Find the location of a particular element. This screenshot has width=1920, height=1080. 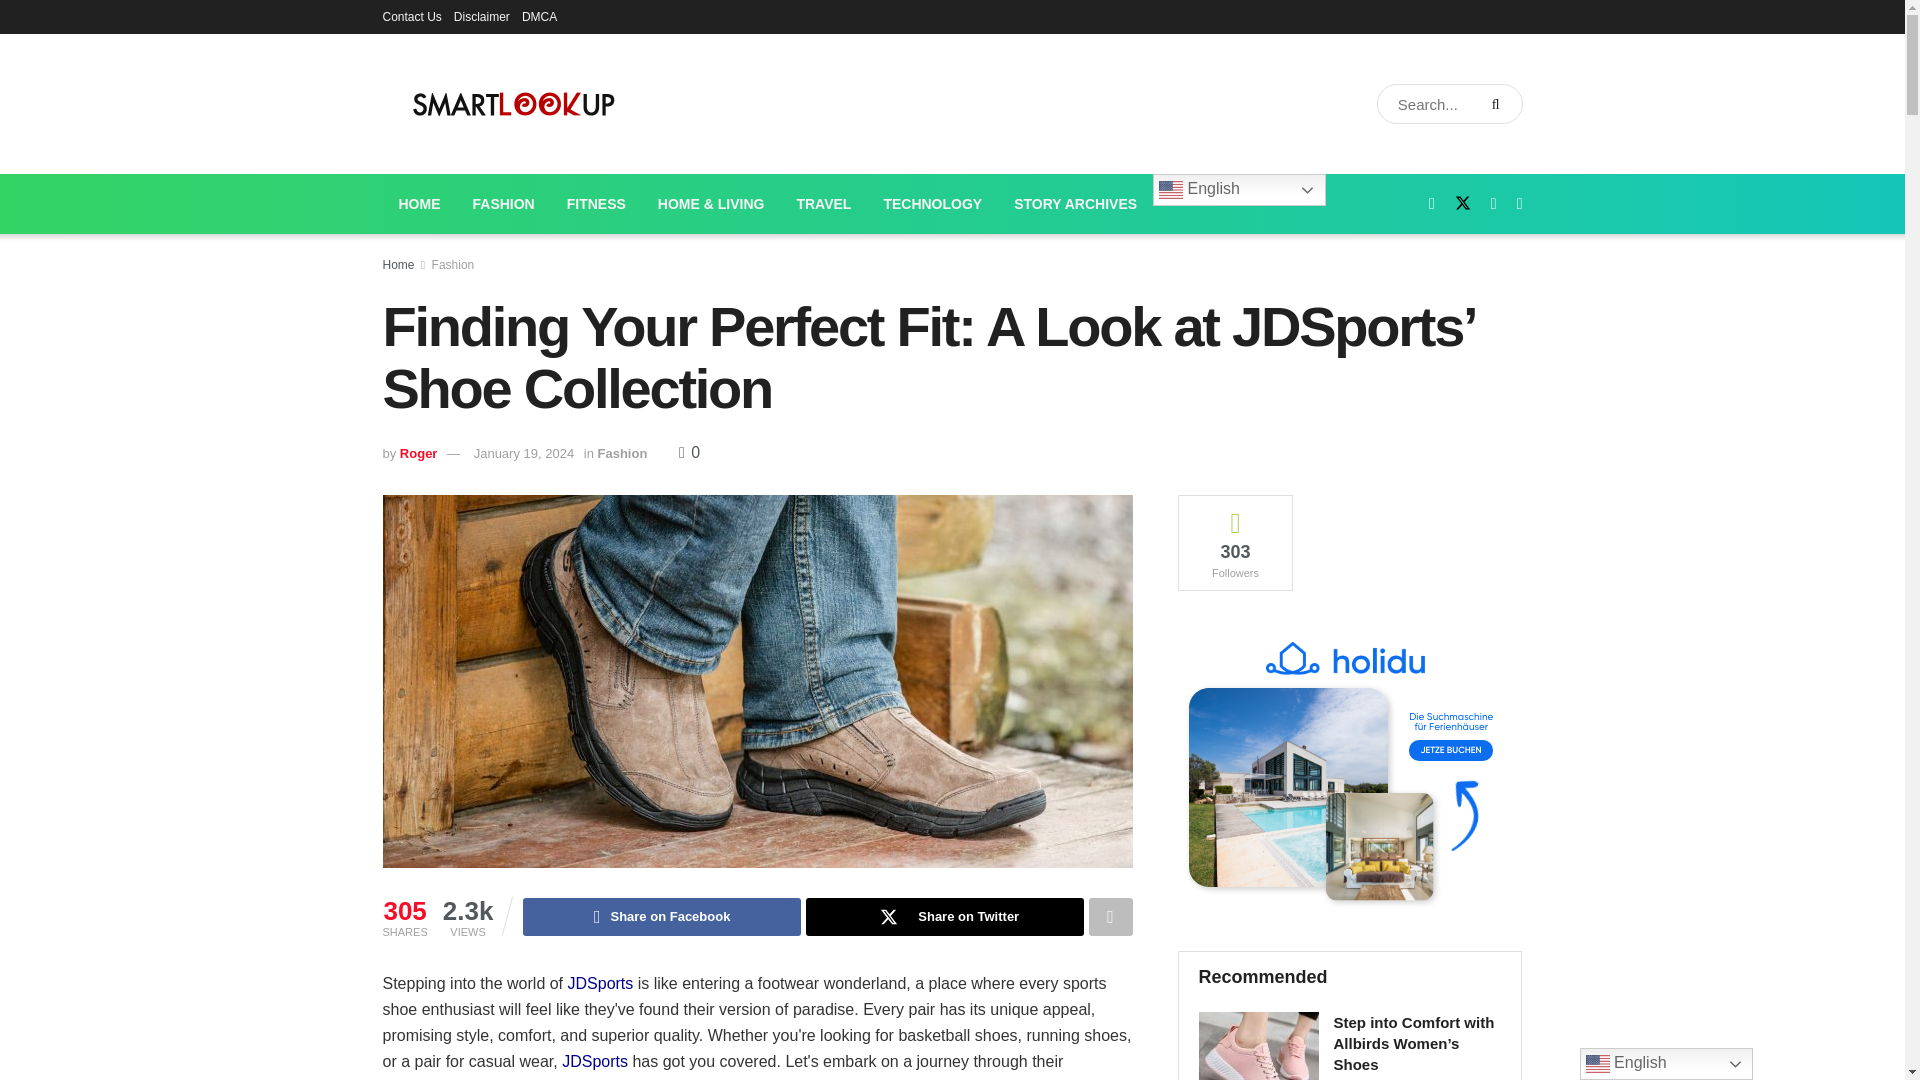

HOME is located at coordinates (419, 204).